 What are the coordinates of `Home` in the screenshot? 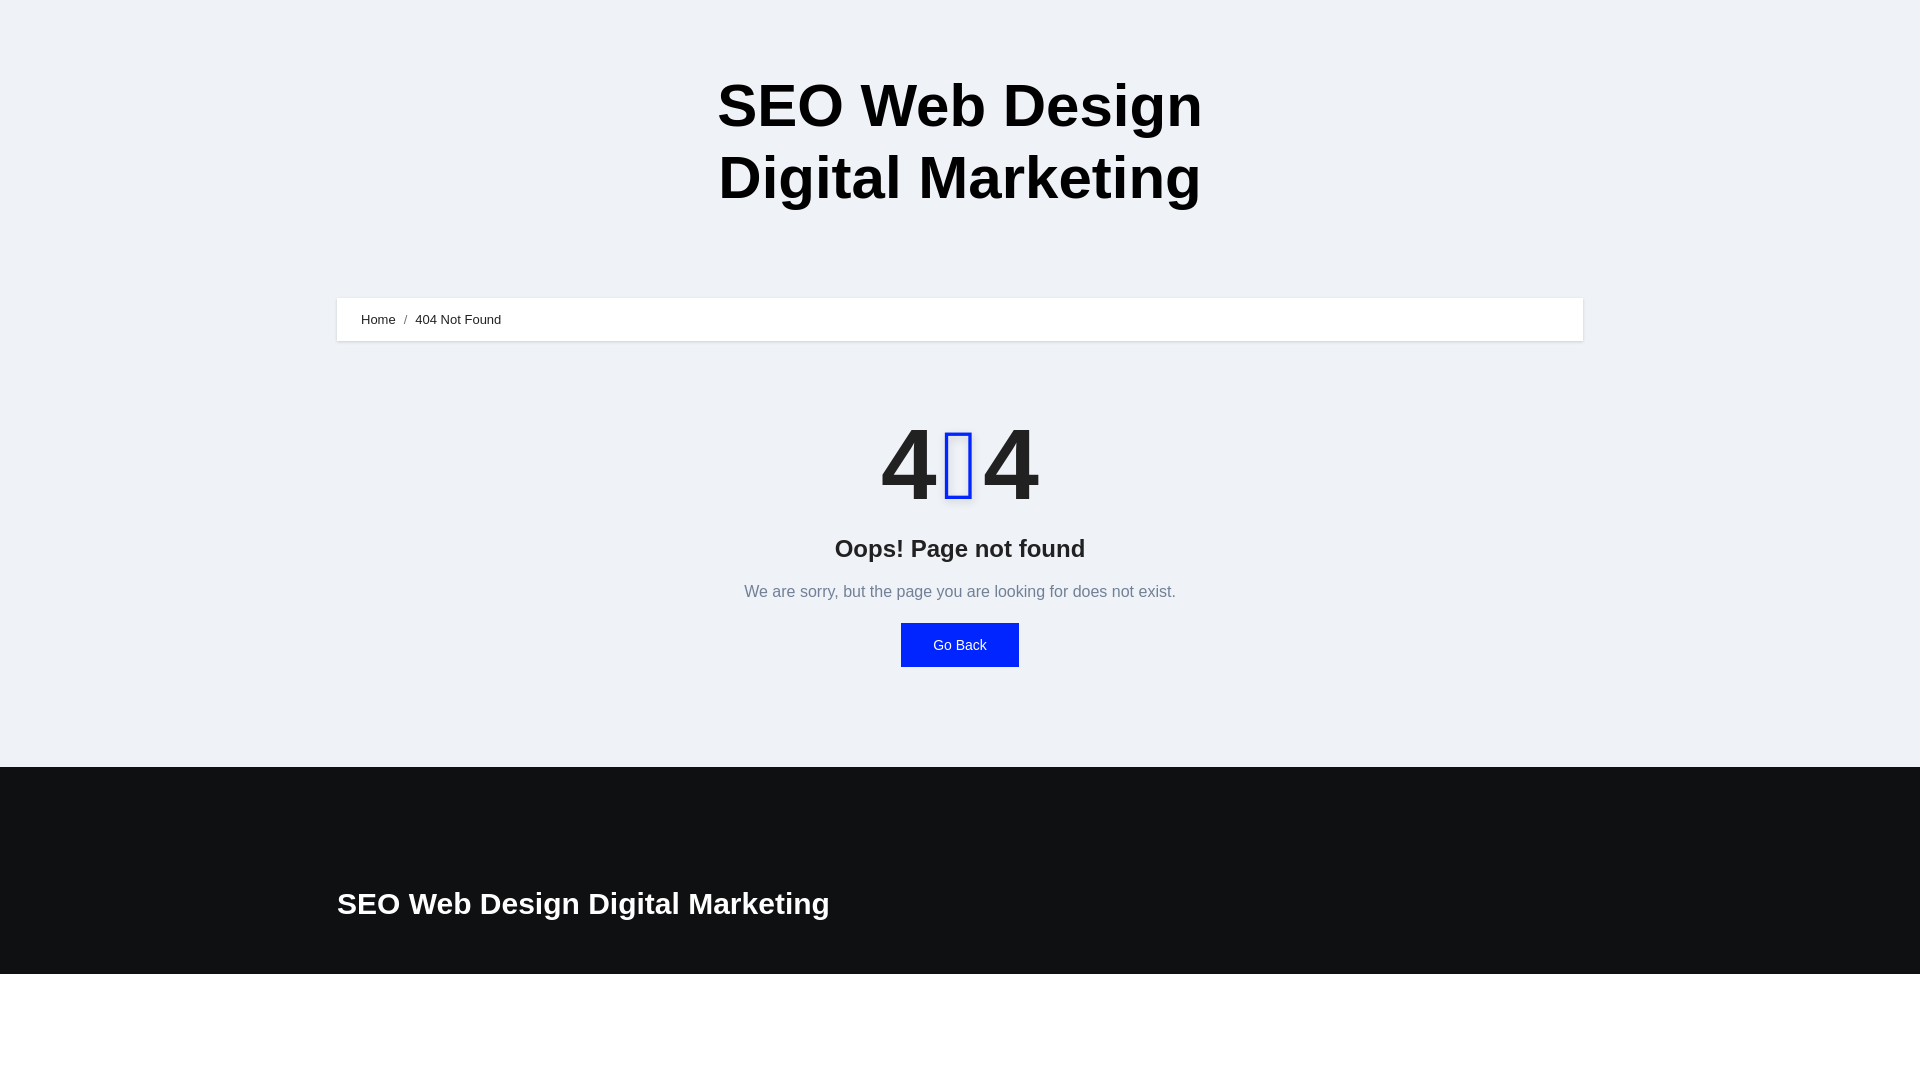 It's located at (378, 320).